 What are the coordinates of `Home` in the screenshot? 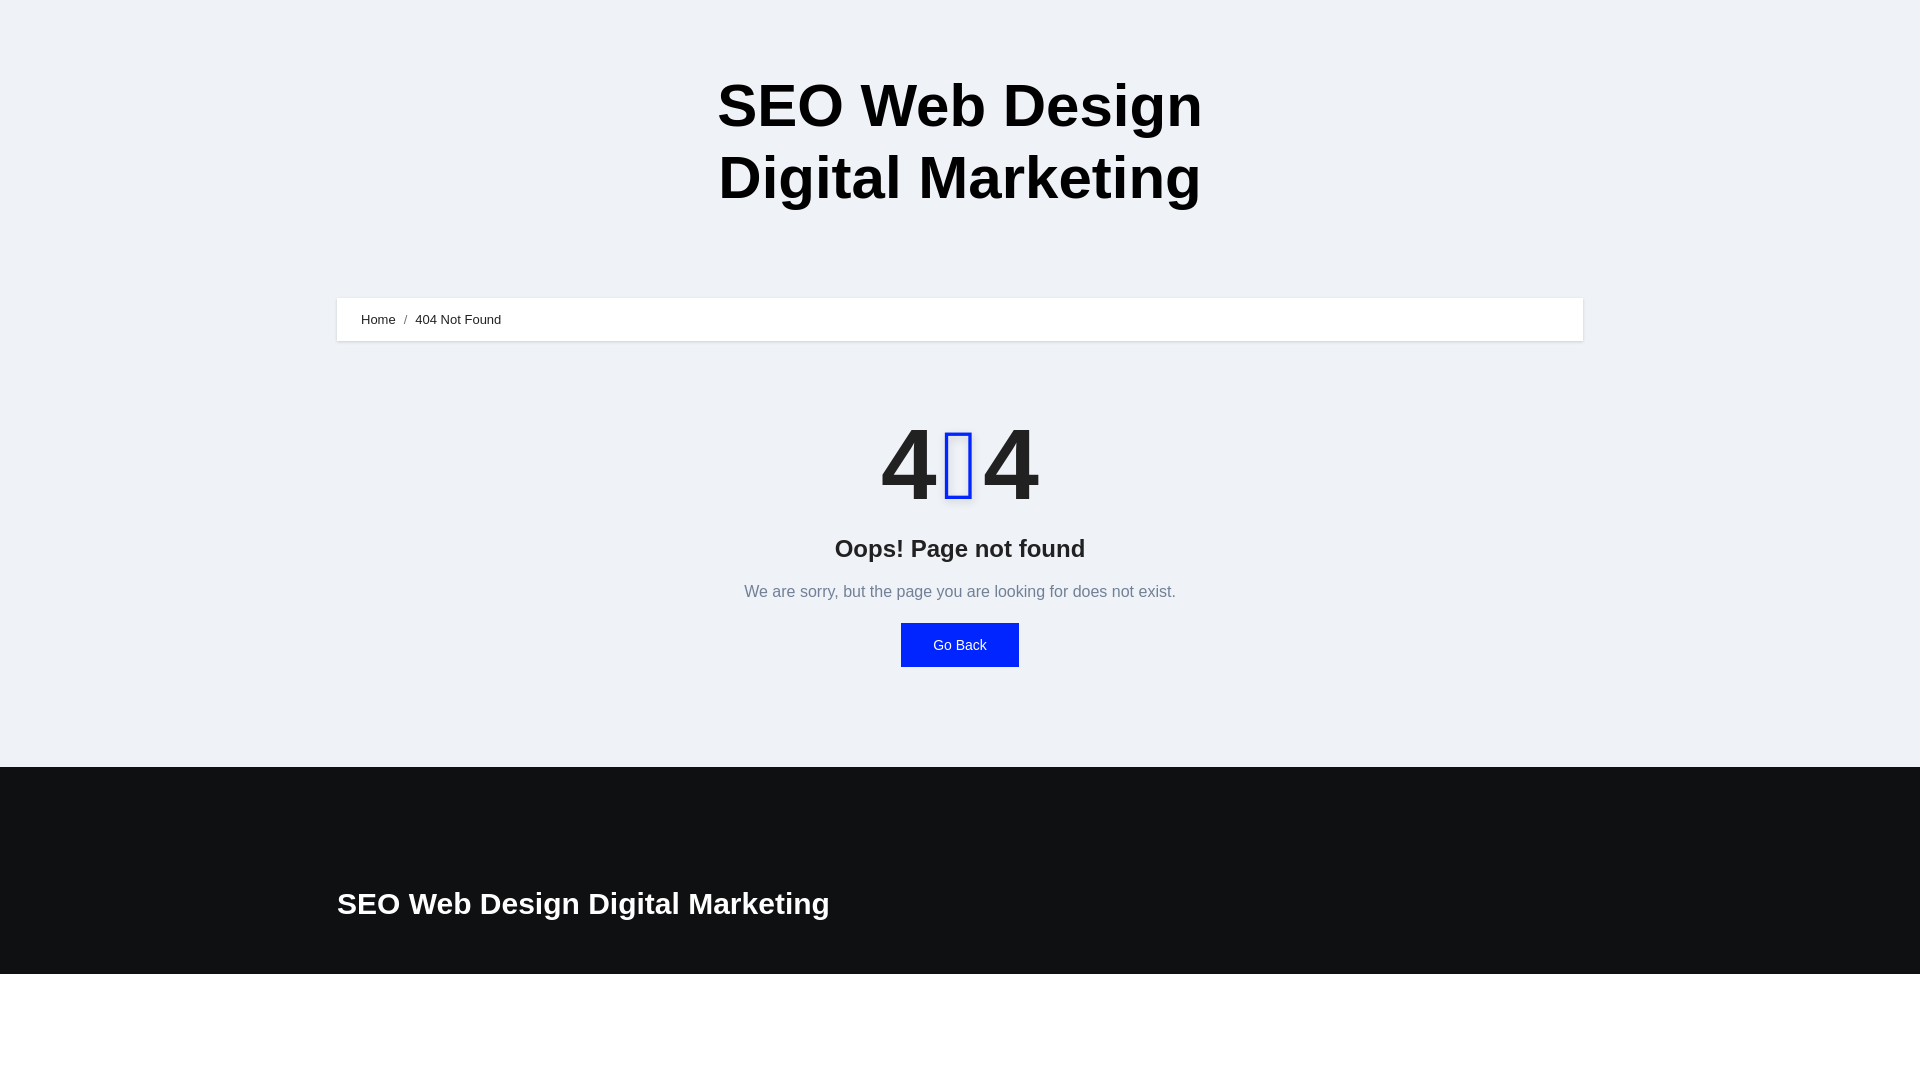 It's located at (378, 320).